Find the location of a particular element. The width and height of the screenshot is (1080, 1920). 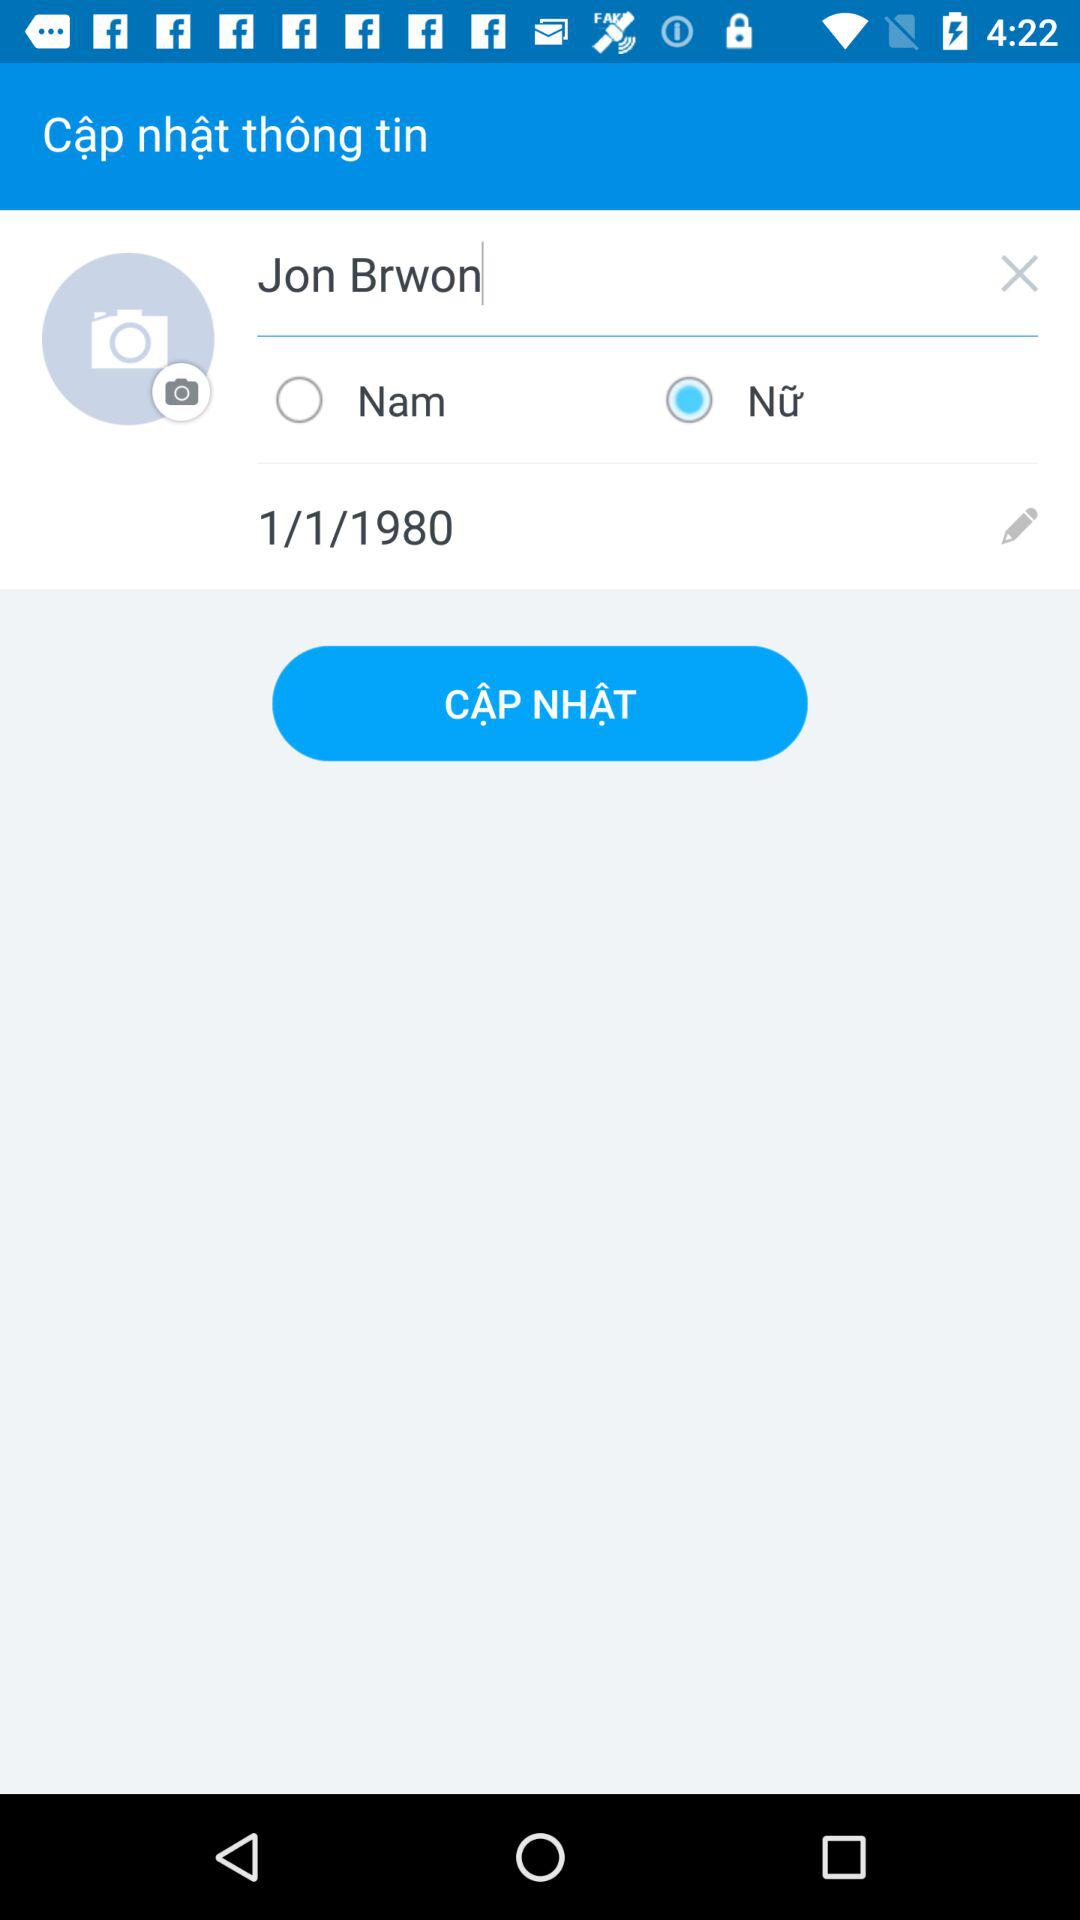

swipe to the jon brwon icon is located at coordinates (648, 273).